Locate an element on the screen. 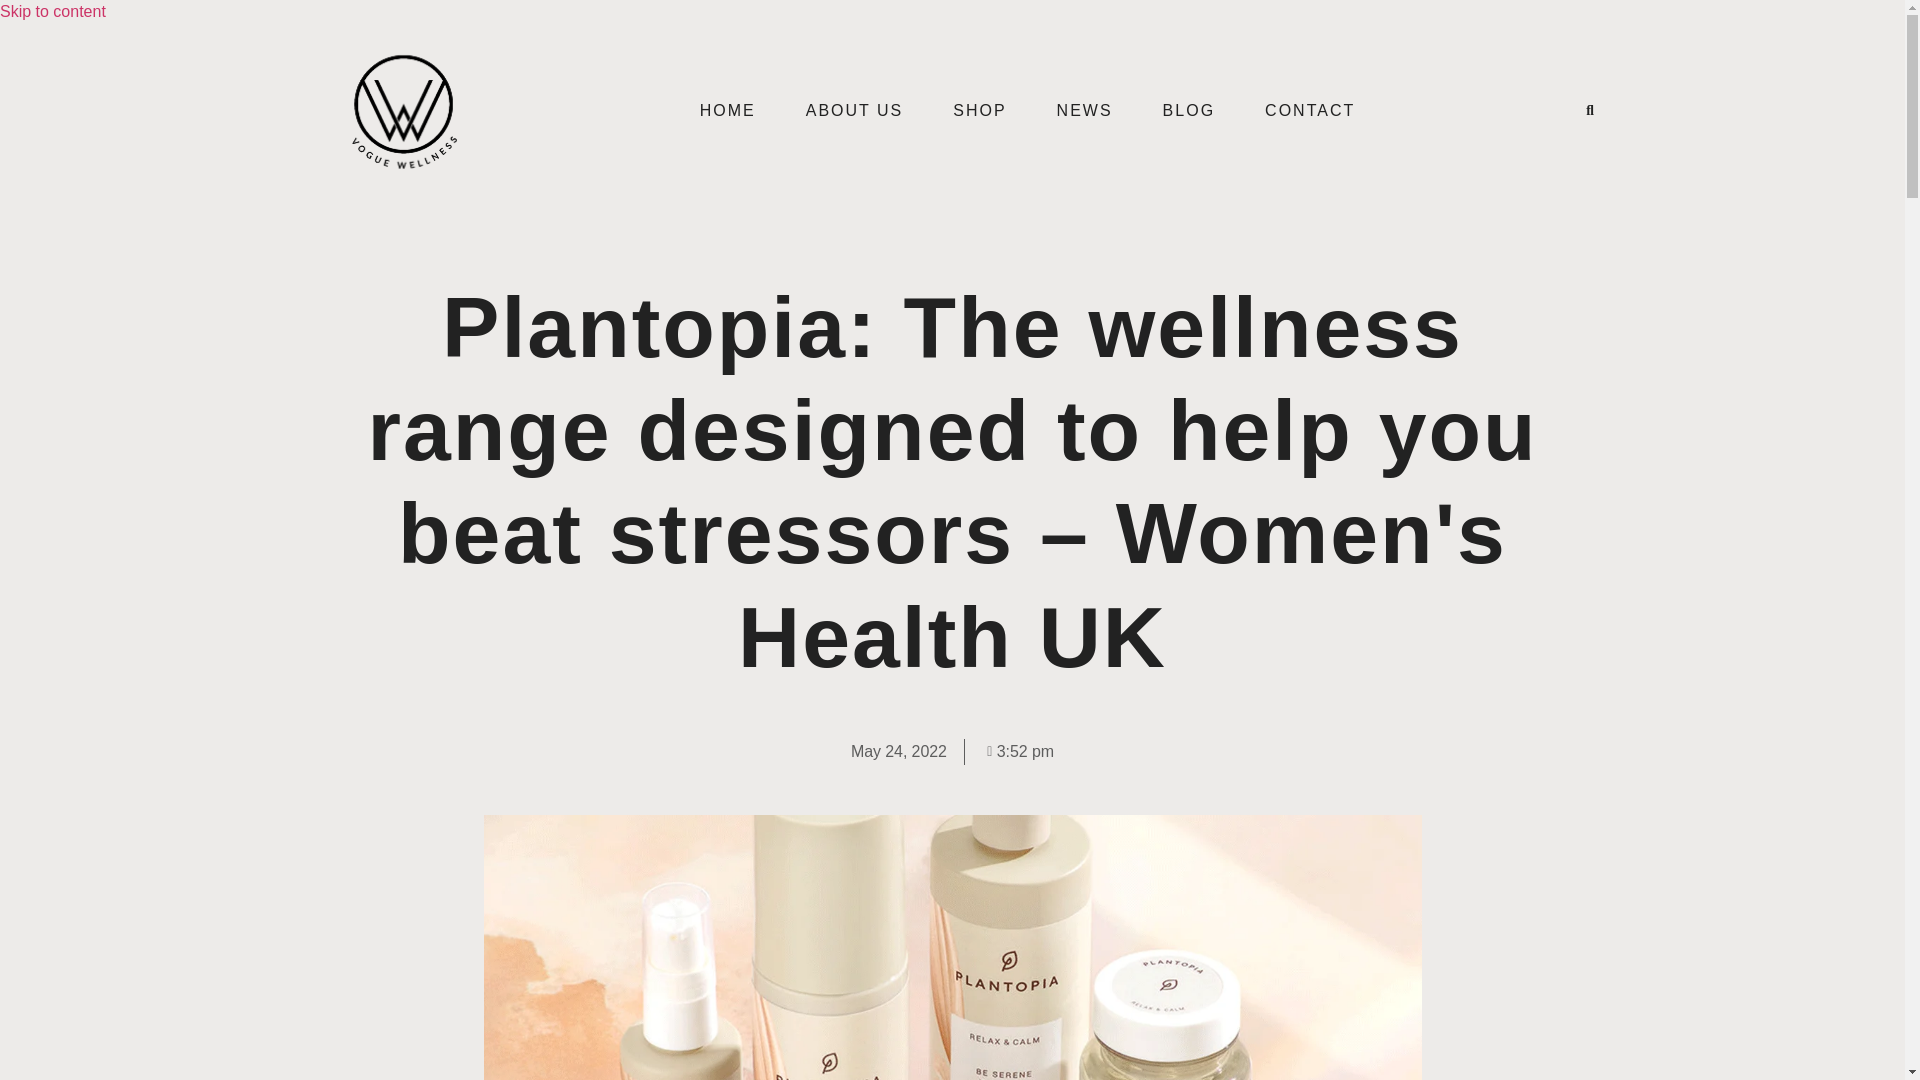  NEWS is located at coordinates (1085, 111).